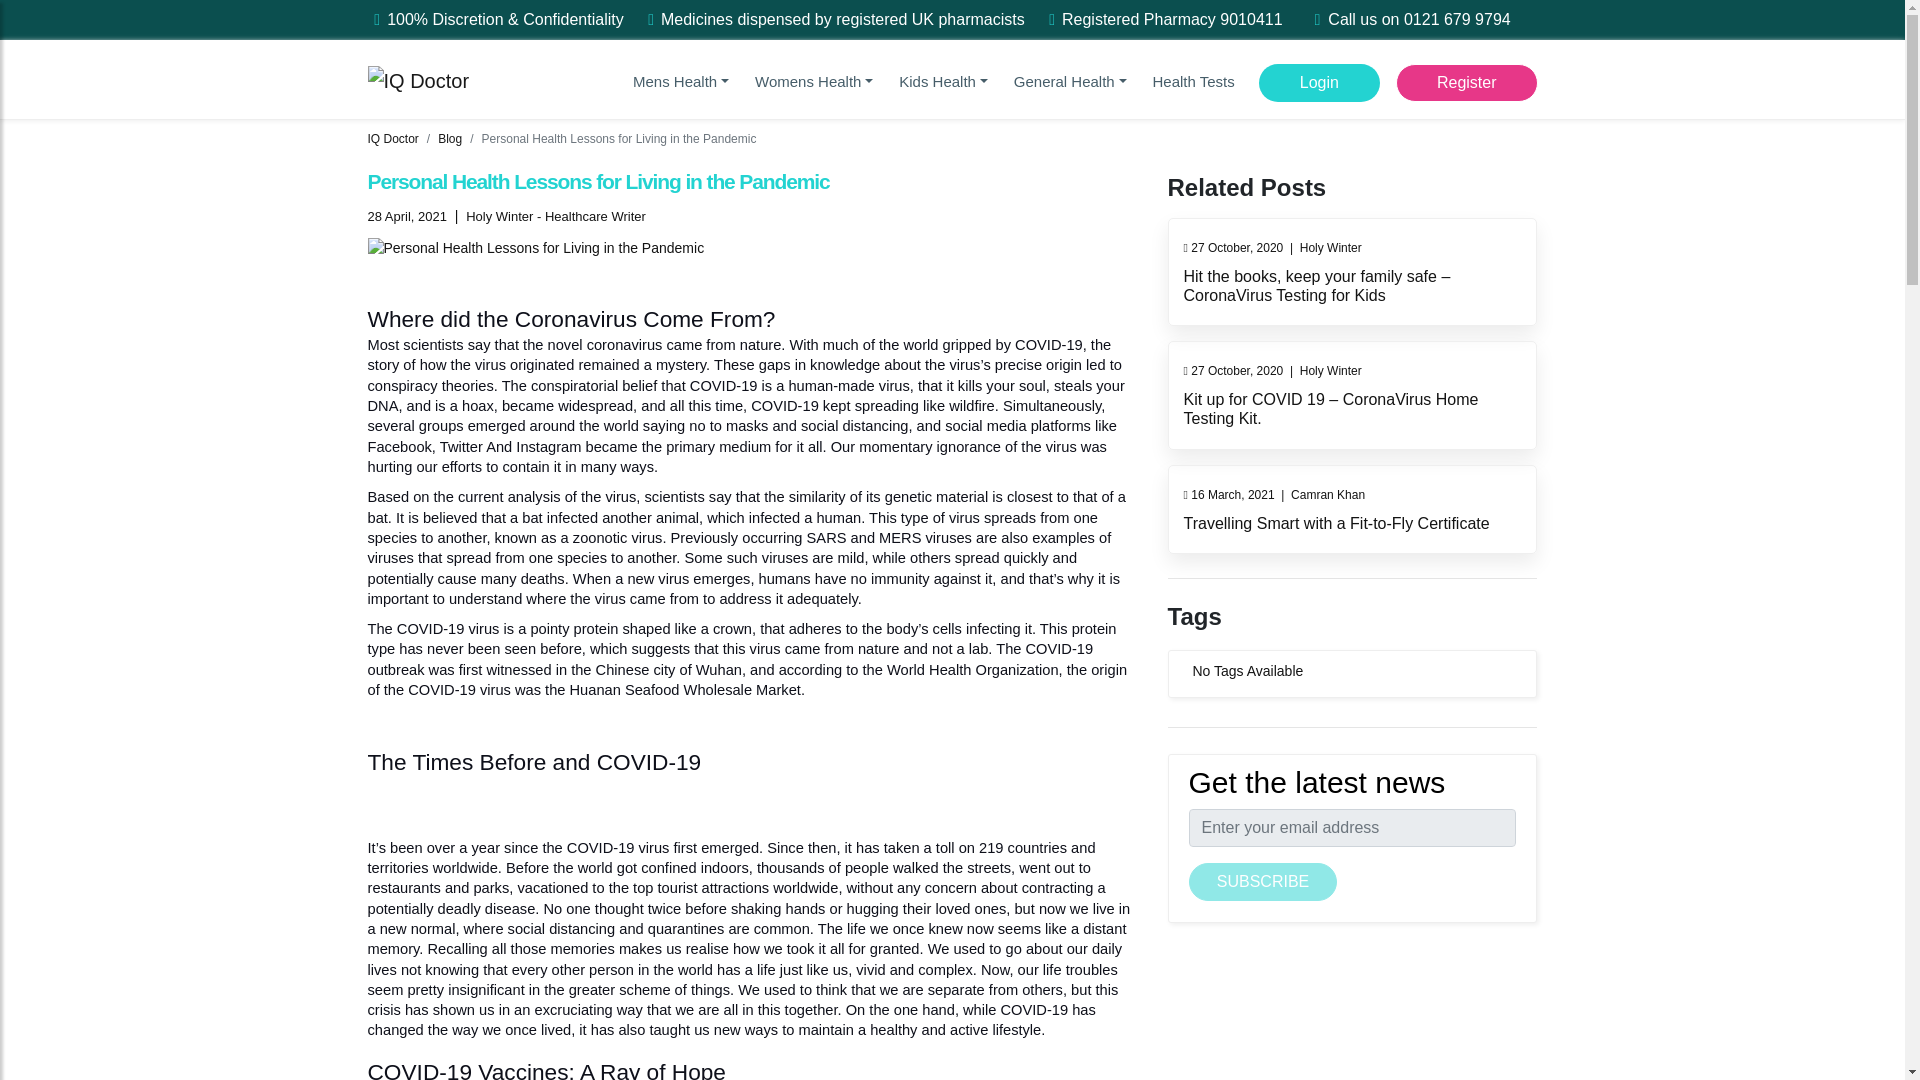 Image resolution: width=1920 pixels, height=1080 pixels. Describe the element at coordinates (943, 81) in the screenshot. I see `Kids Health` at that location.